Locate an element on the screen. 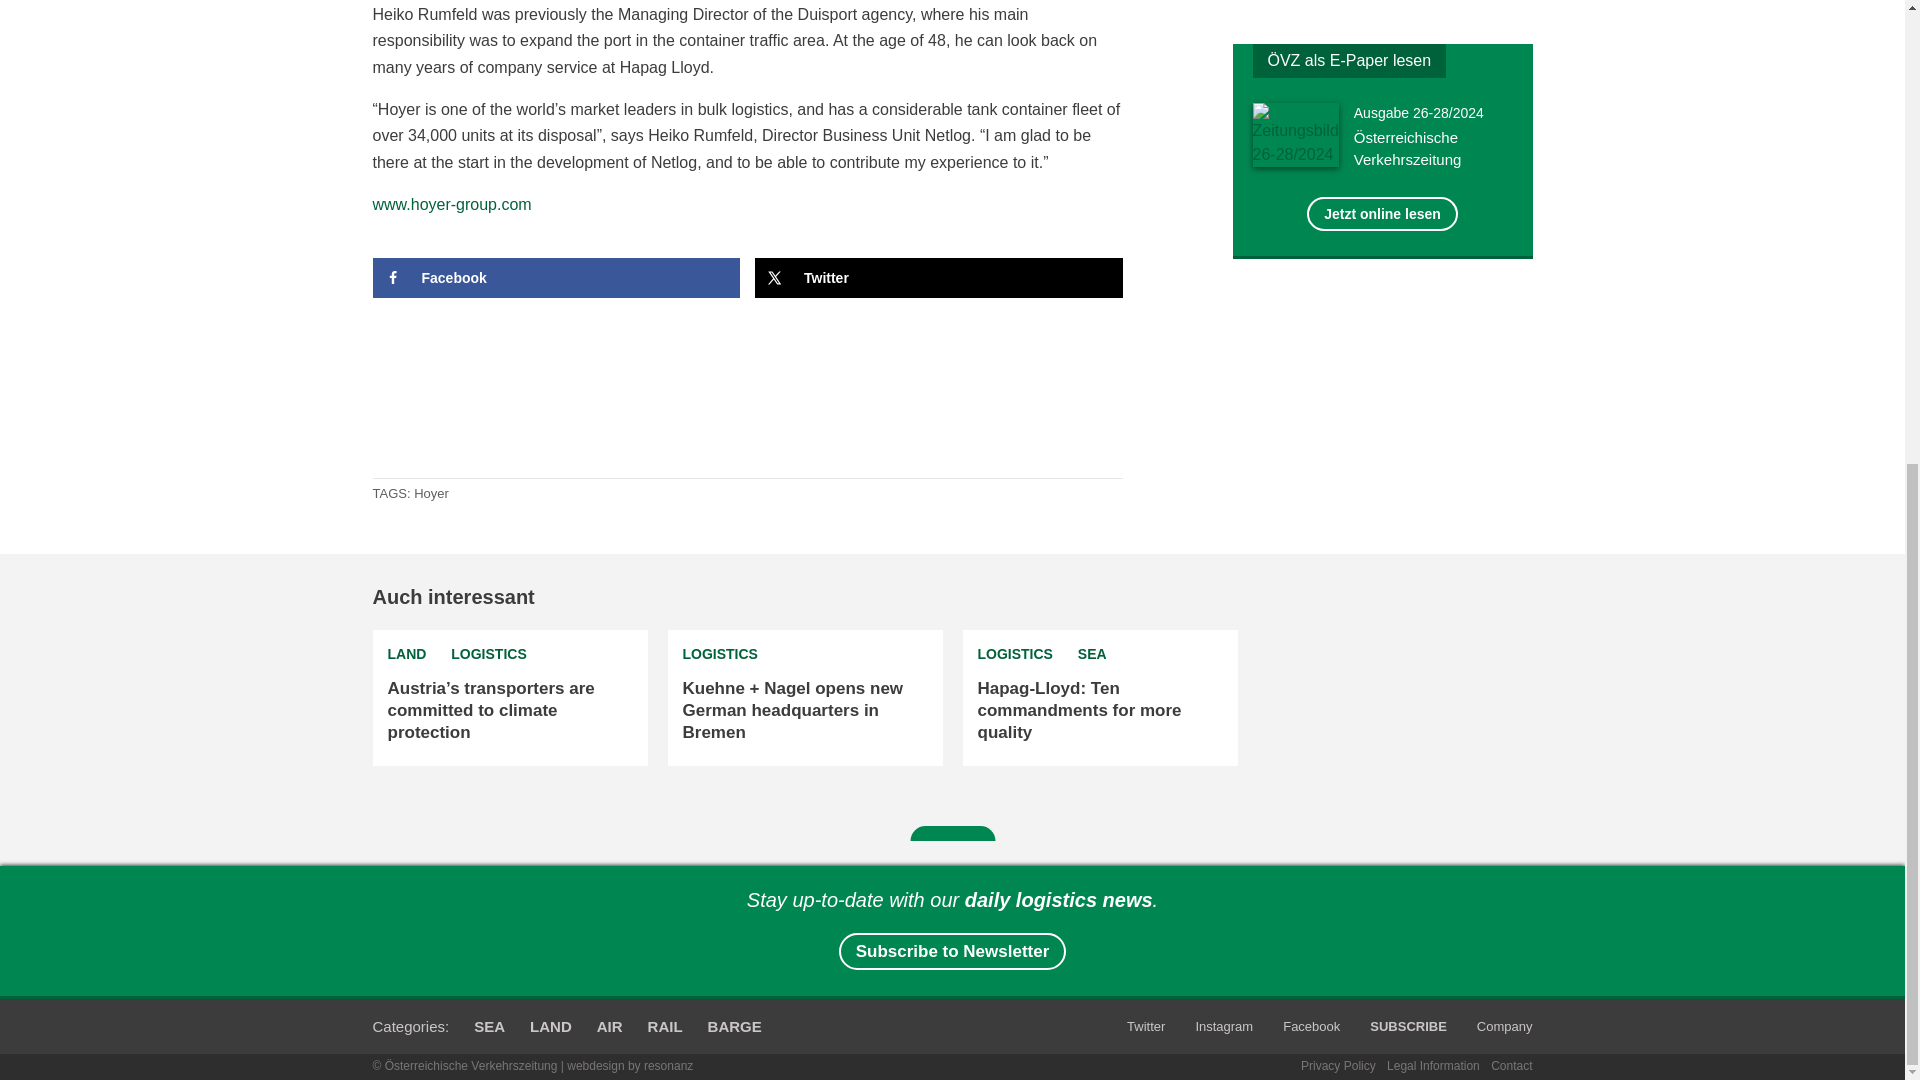 This screenshot has height=1080, width=1920. SEA is located at coordinates (1092, 654).